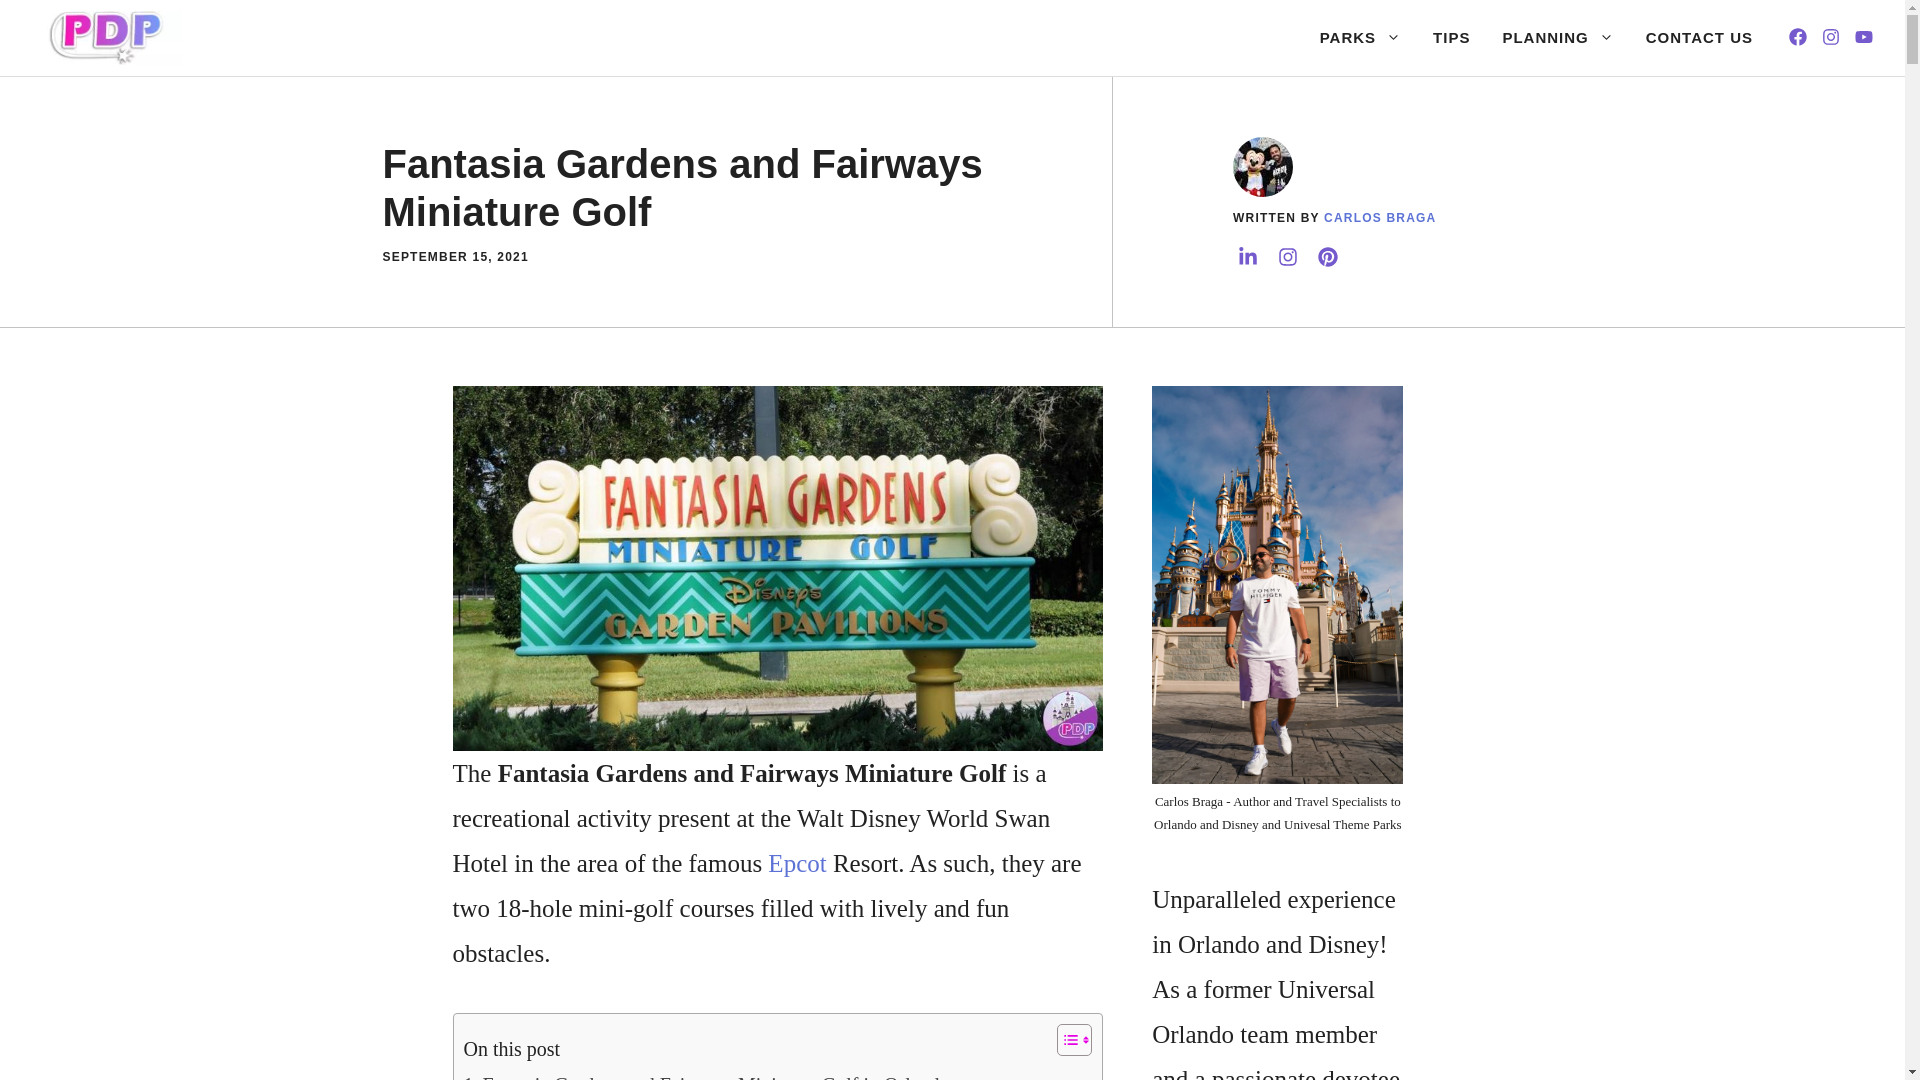 The width and height of the screenshot is (1920, 1080). Describe the element at coordinates (1380, 217) in the screenshot. I see `CARLOS BRAGA` at that location.